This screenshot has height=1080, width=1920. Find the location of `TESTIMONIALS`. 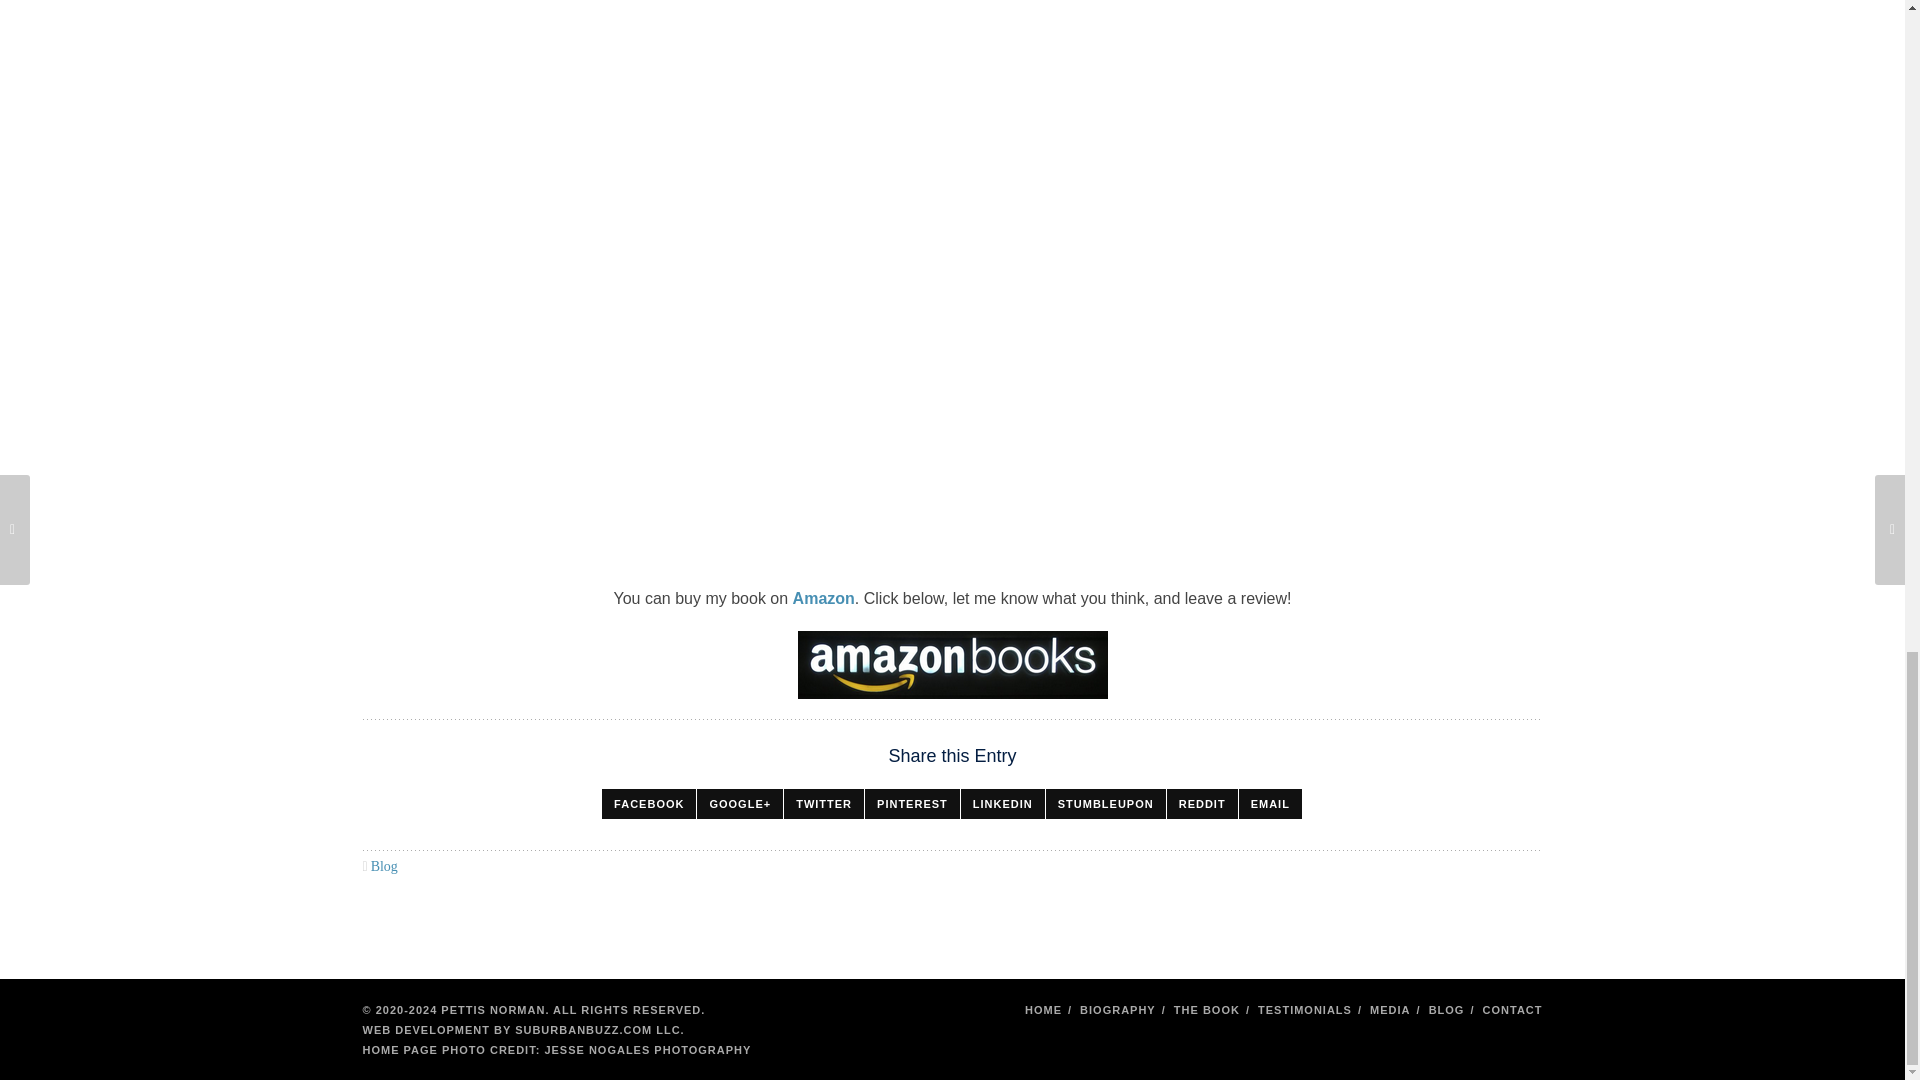

TESTIMONIALS is located at coordinates (1304, 1010).